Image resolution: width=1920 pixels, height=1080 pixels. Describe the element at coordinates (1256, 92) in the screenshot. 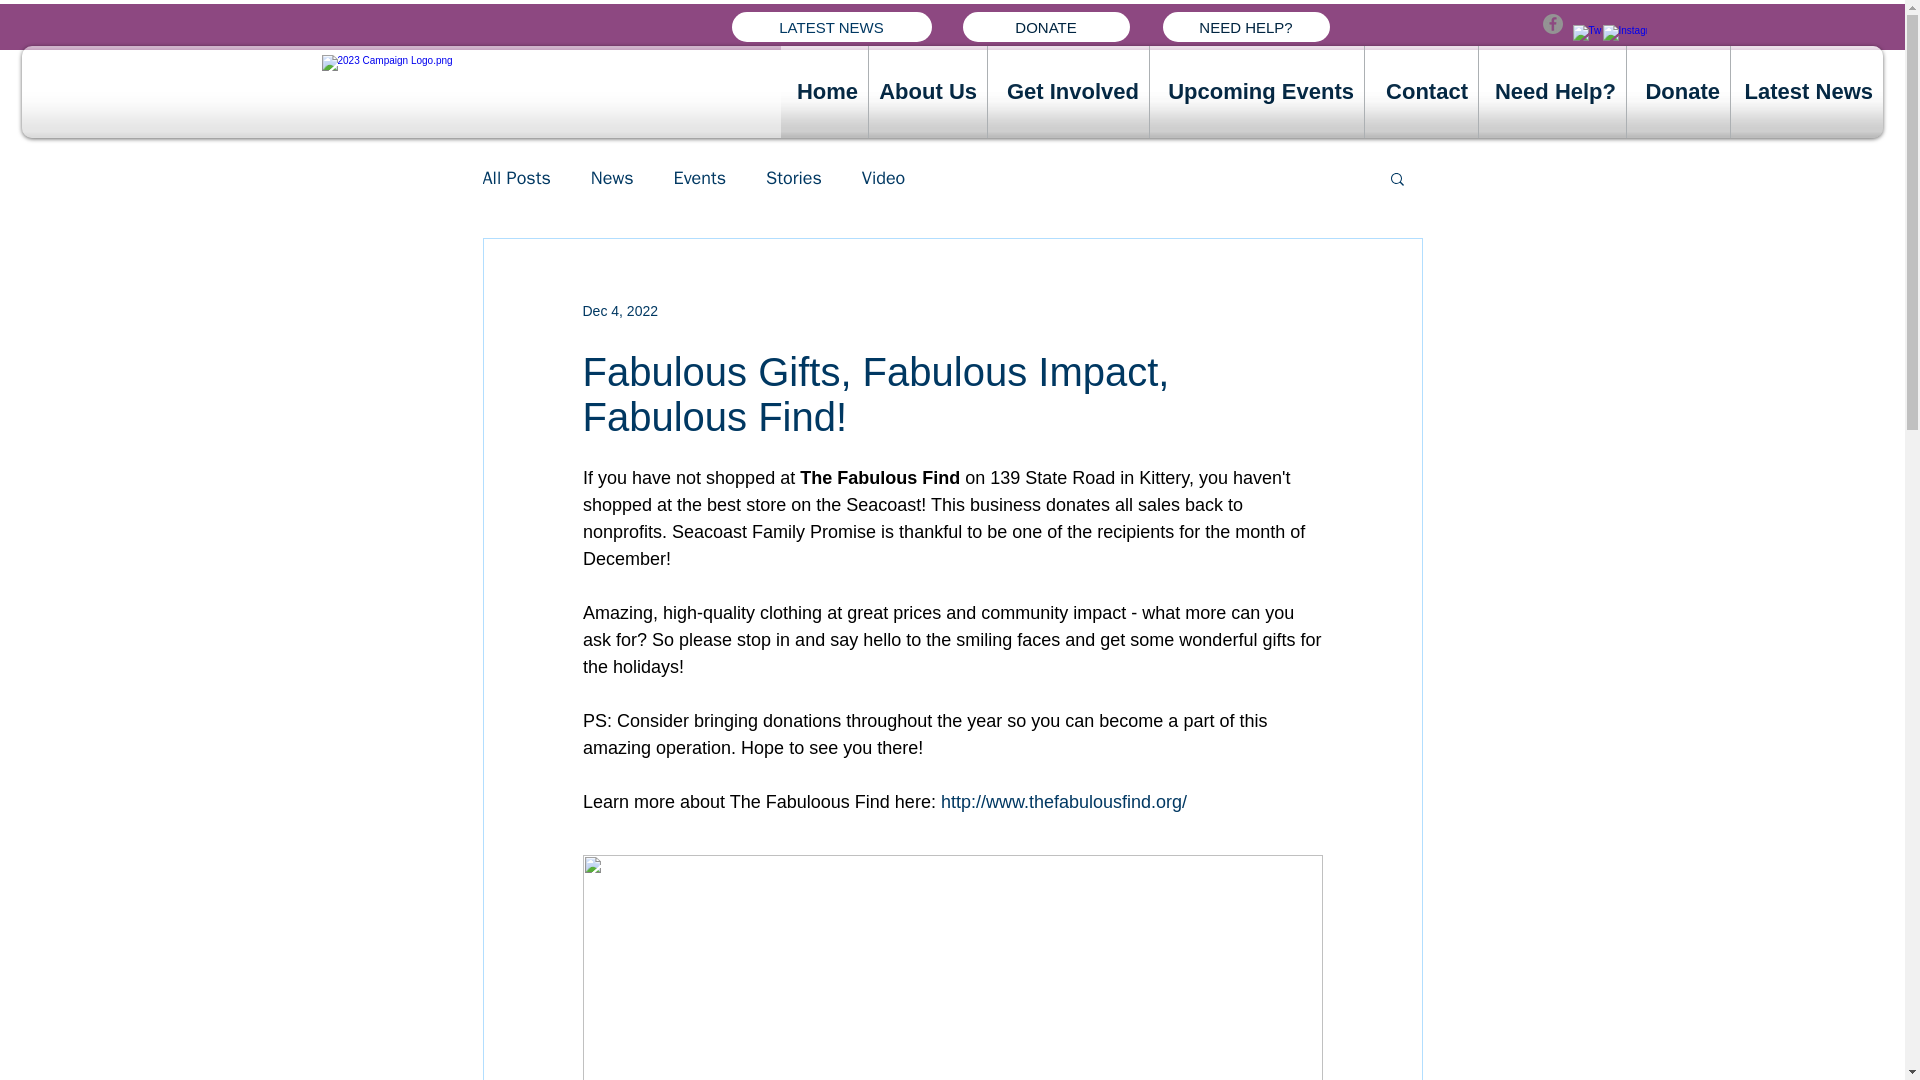

I see `Upcoming Events` at that location.